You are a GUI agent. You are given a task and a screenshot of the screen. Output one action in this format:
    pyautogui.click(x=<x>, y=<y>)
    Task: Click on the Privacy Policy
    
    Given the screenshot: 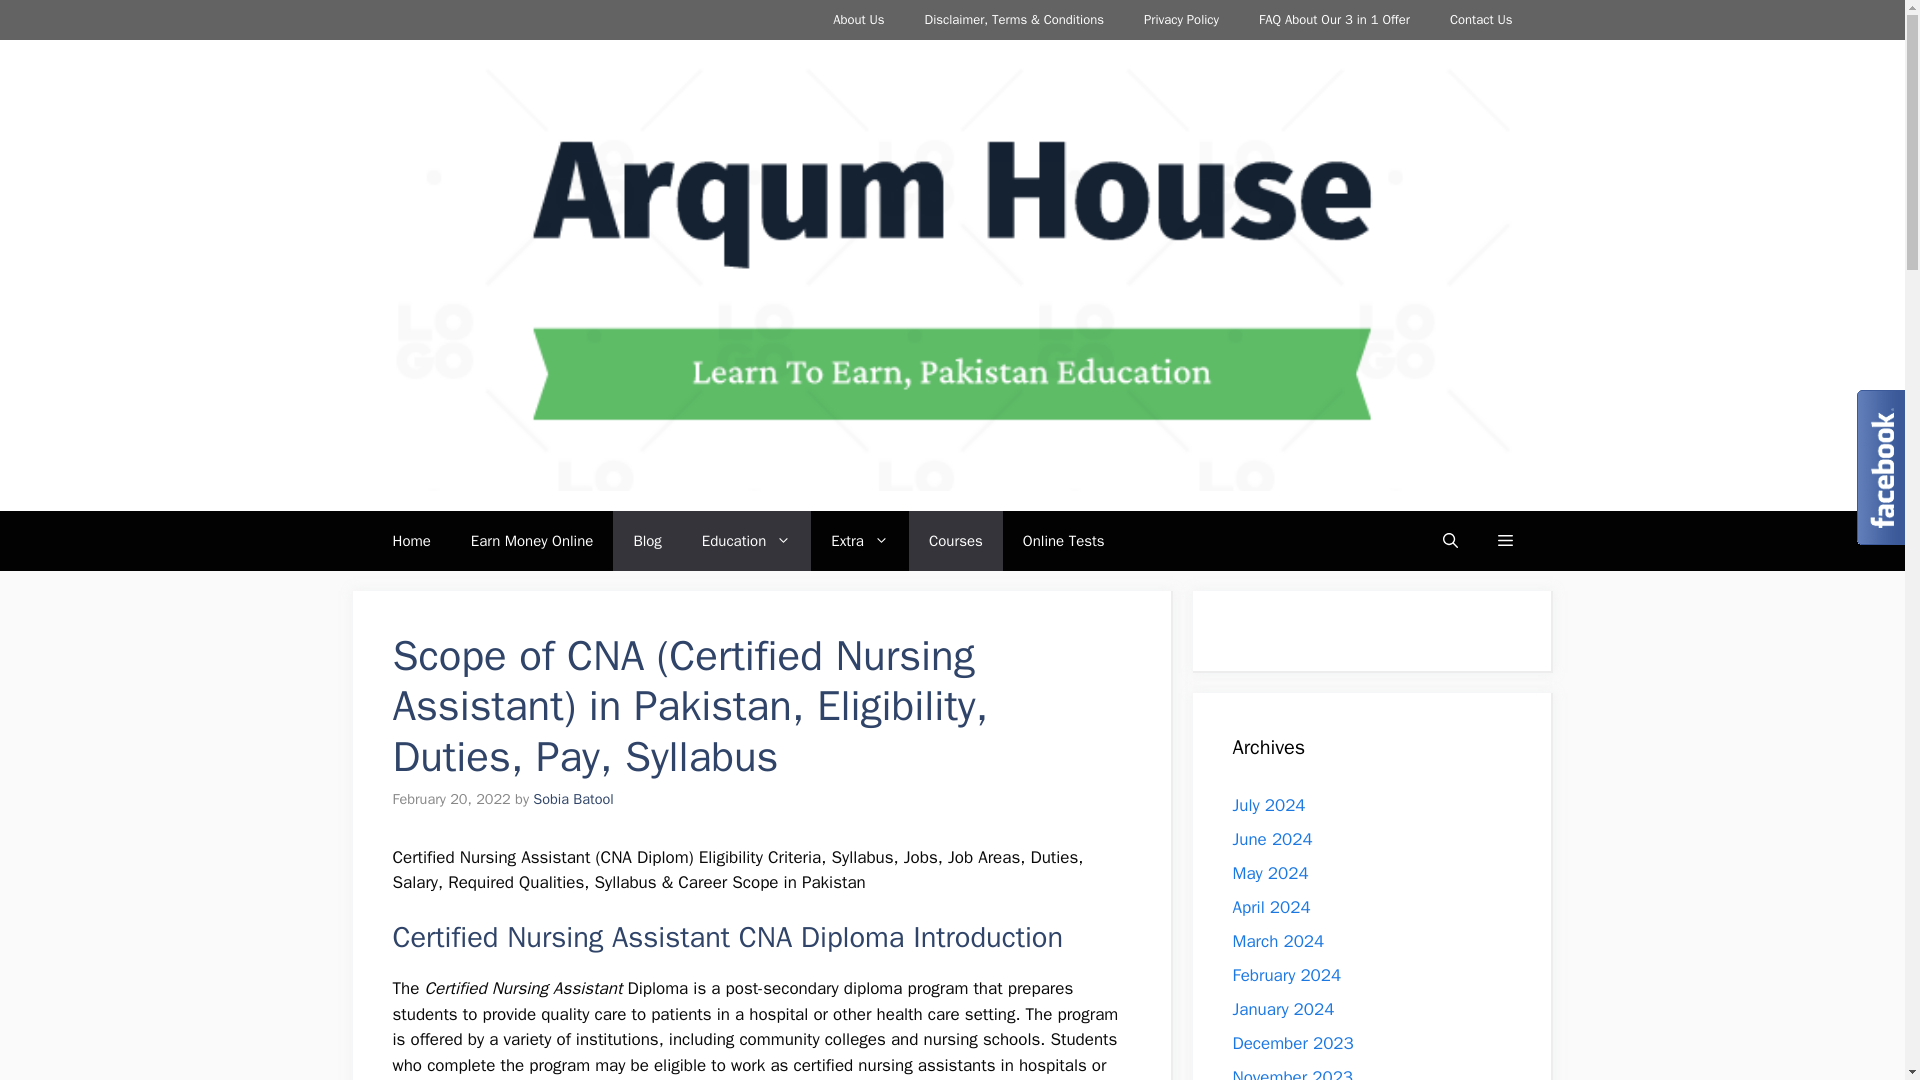 What is the action you would take?
    pyautogui.click(x=1180, y=20)
    